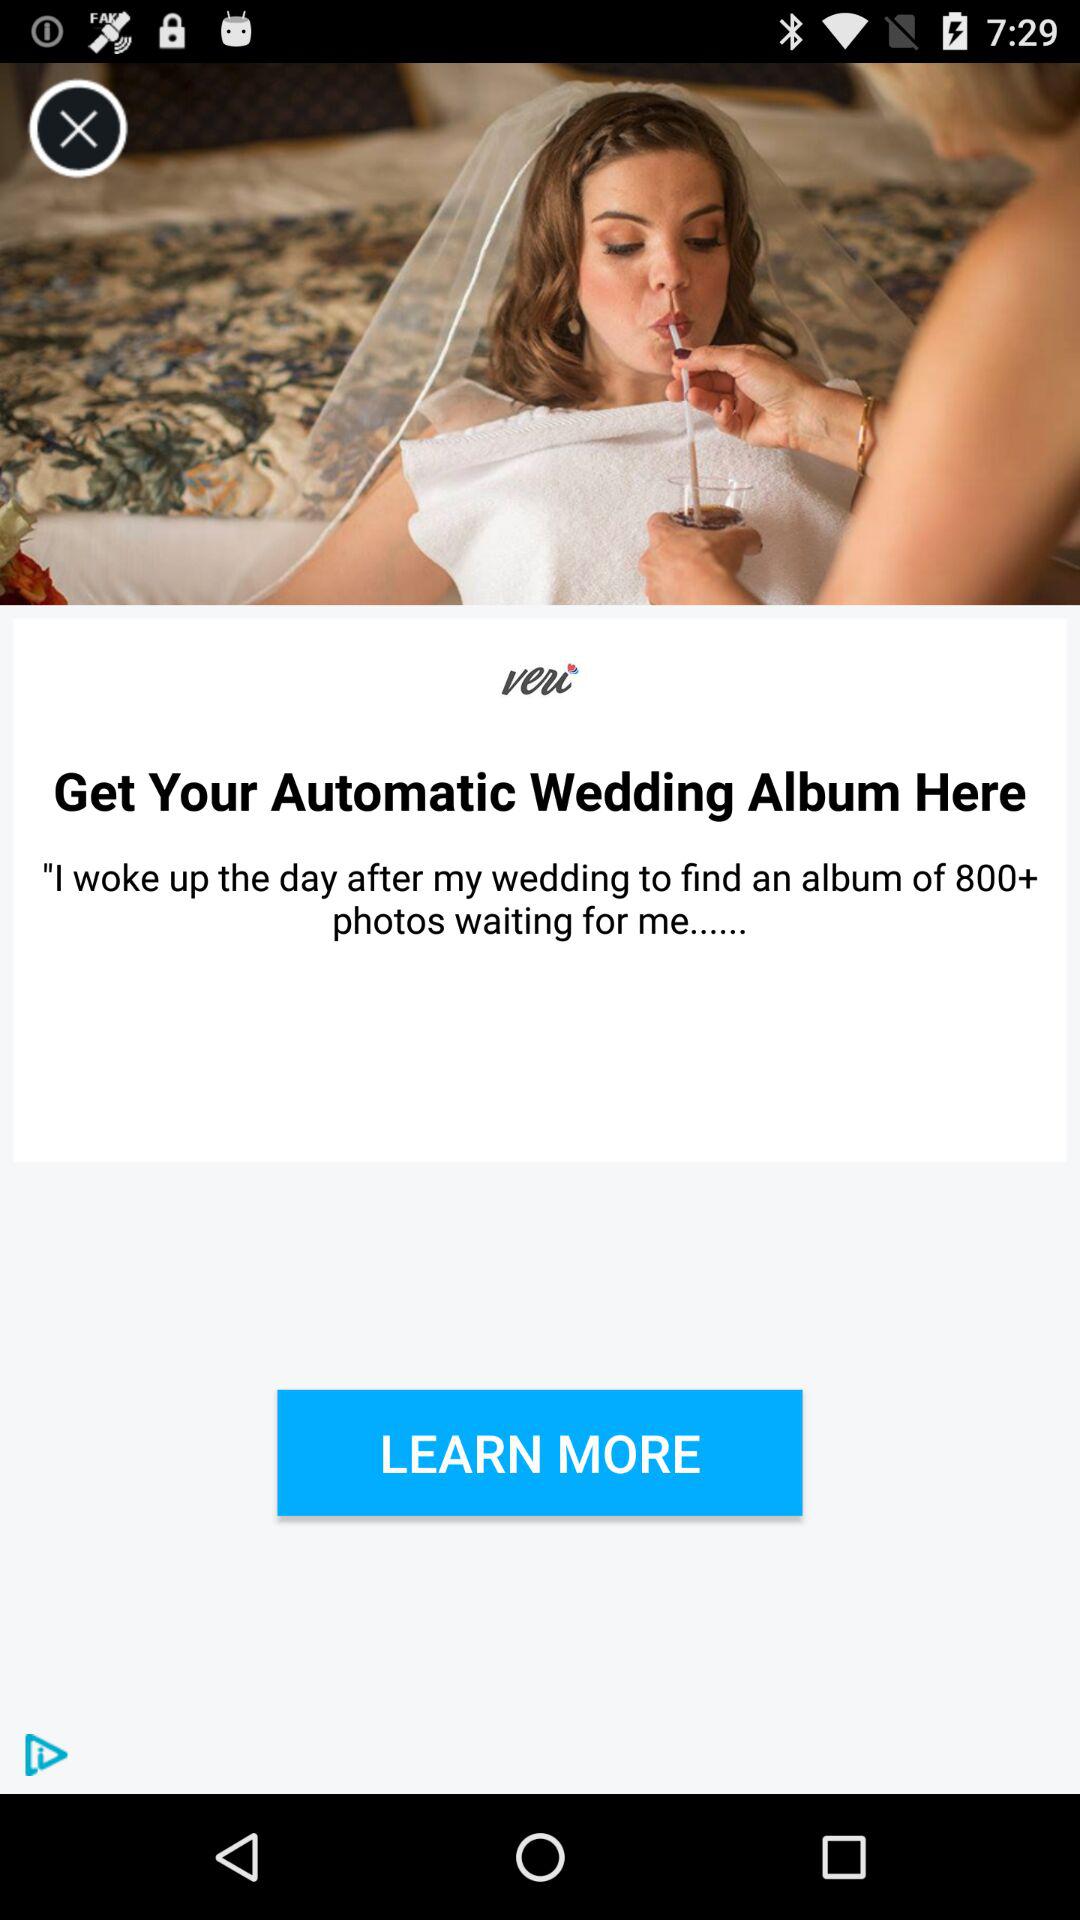 The height and width of the screenshot is (1920, 1080). Describe the element at coordinates (540, 1452) in the screenshot. I see `press the icon below i woke up` at that location.